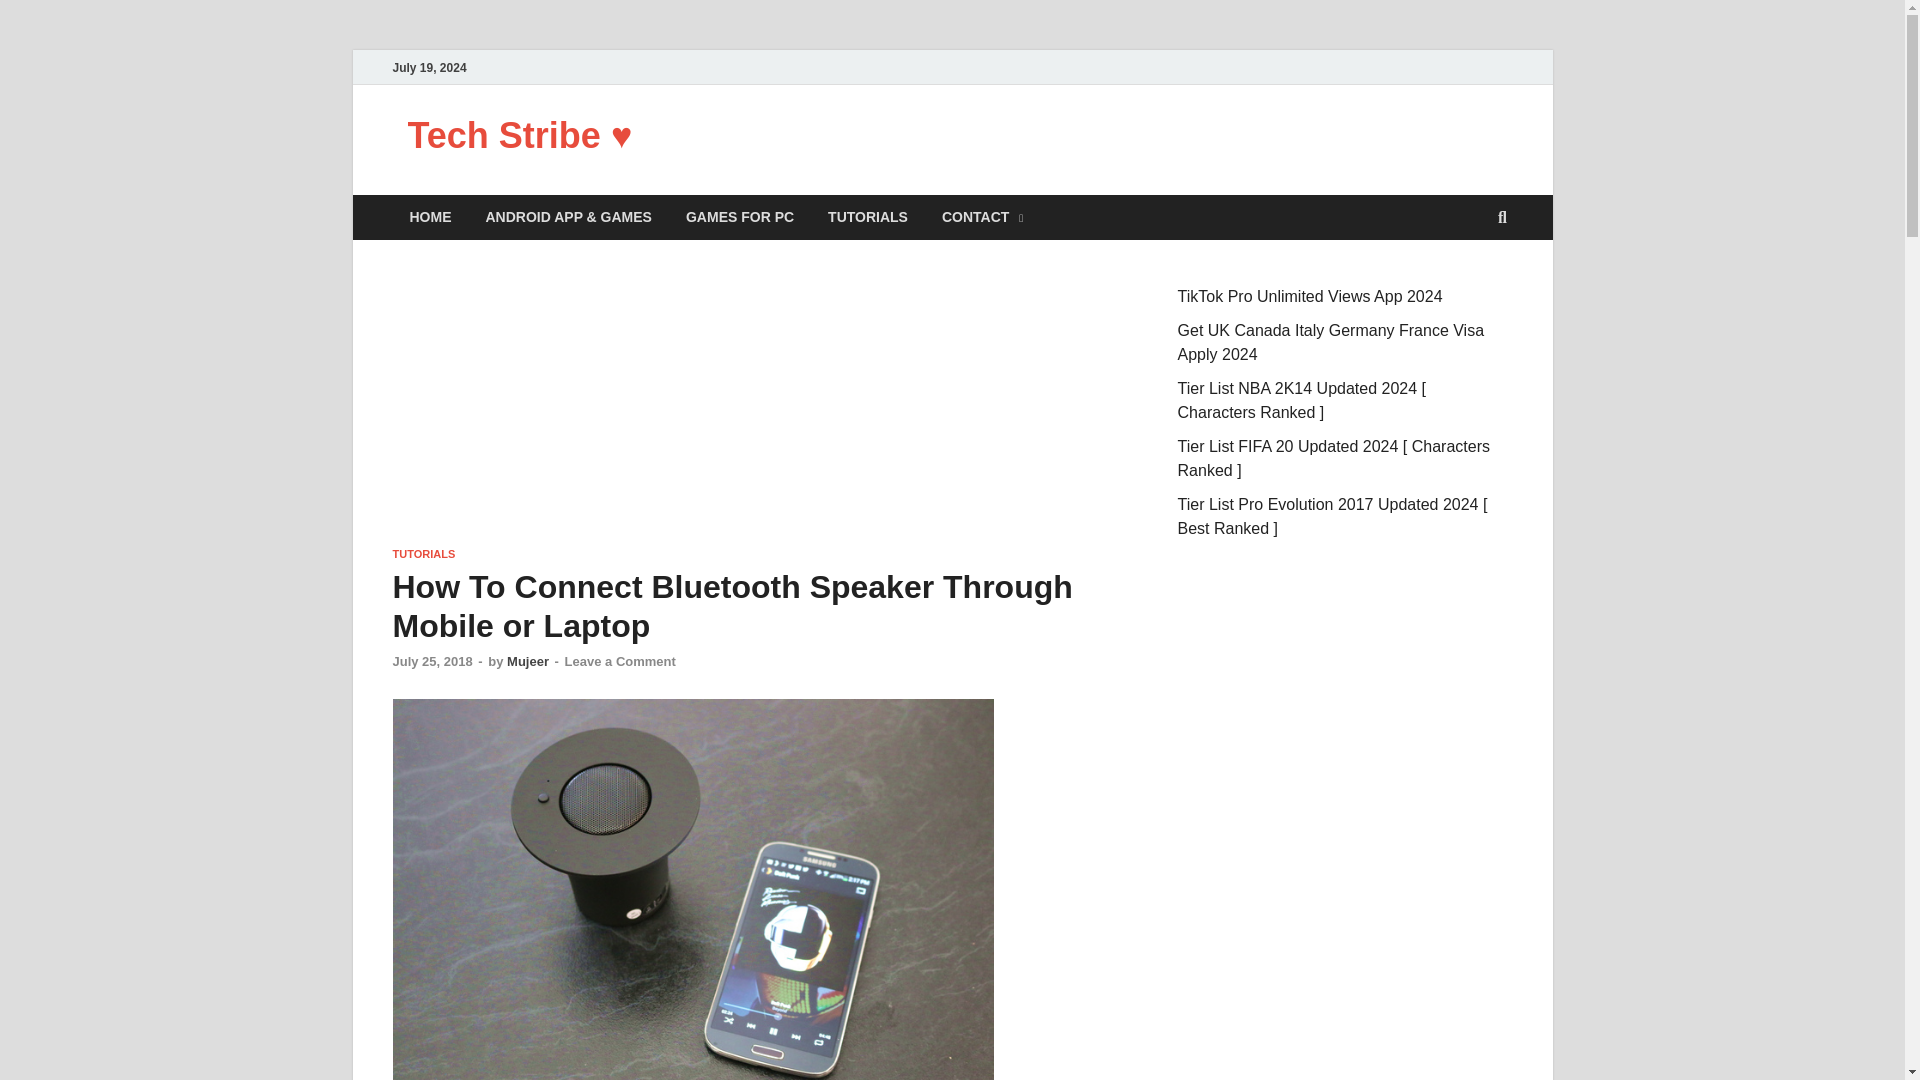  What do you see at coordinates (620, 661) in the screenshot?
I see `Leave a Comment` at bounding box center [620, 661].